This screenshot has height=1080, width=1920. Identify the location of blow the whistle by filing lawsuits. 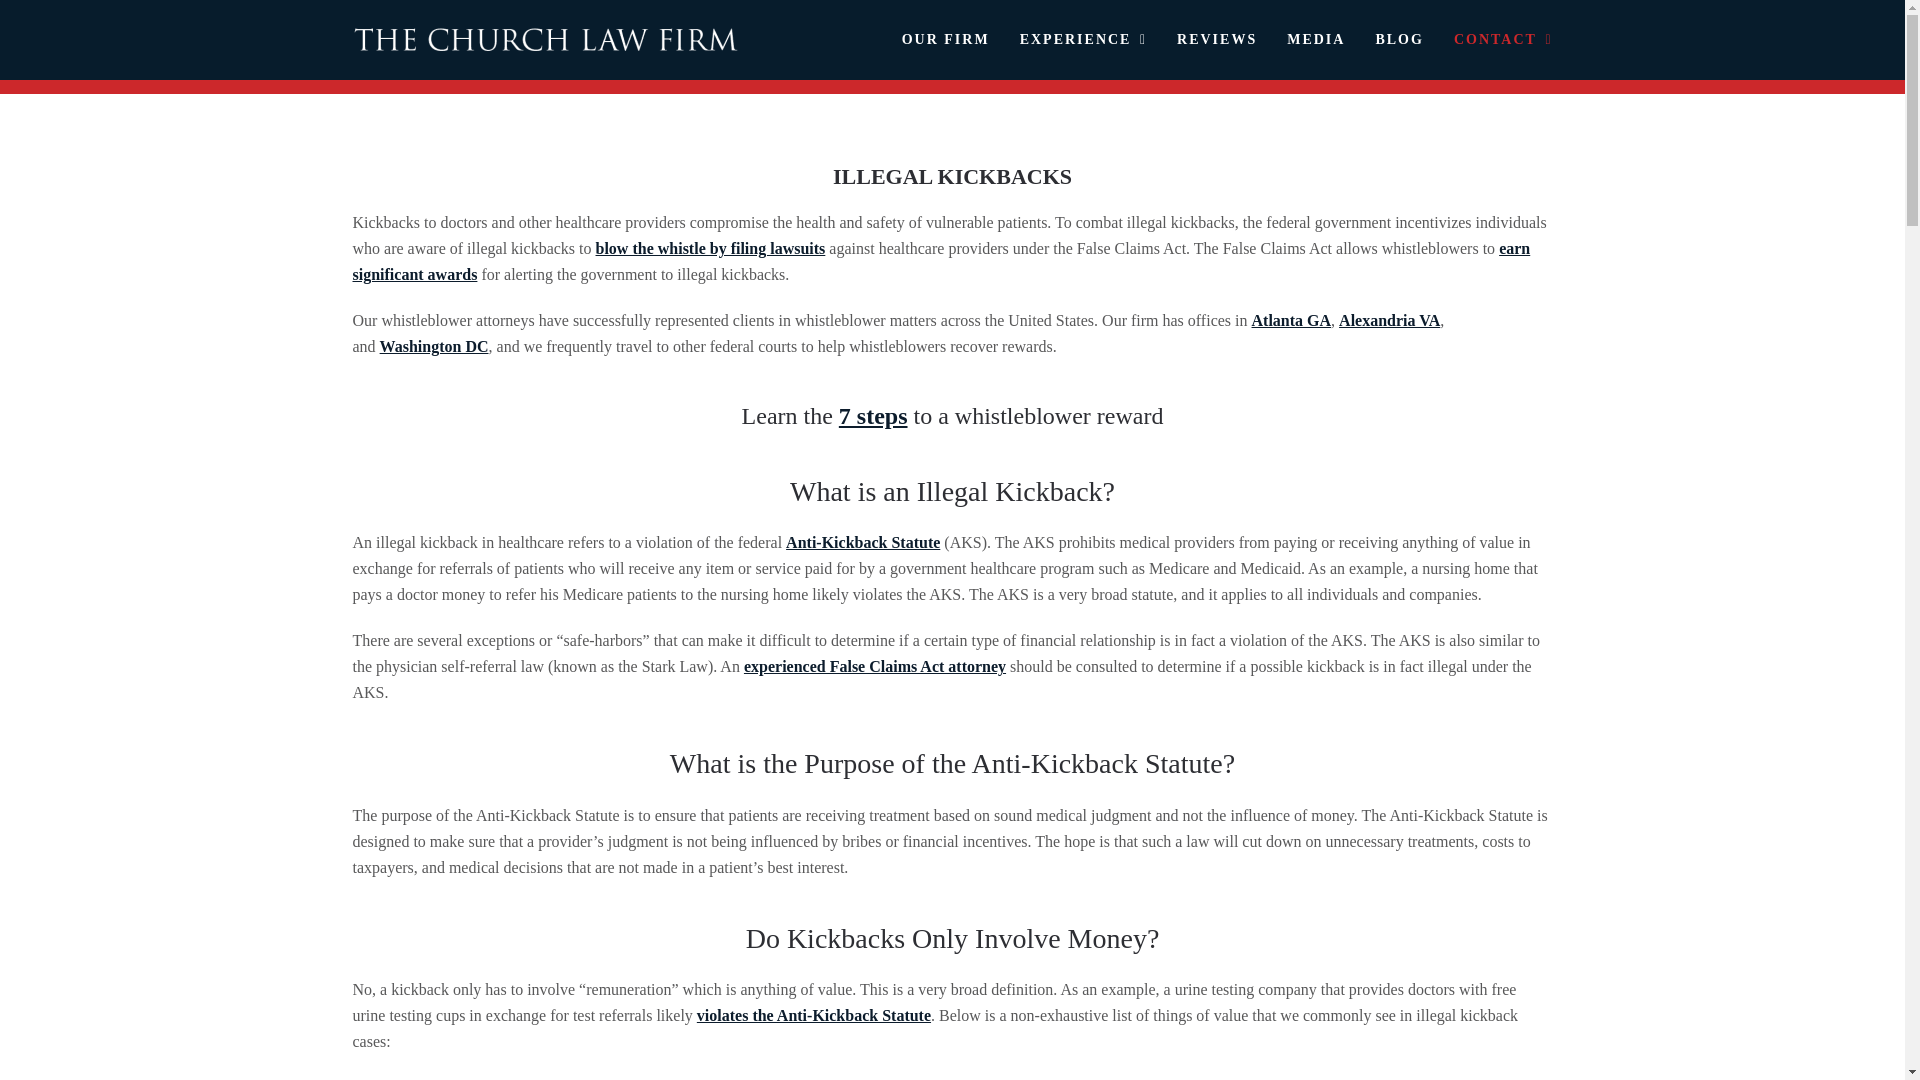
(710, 248).